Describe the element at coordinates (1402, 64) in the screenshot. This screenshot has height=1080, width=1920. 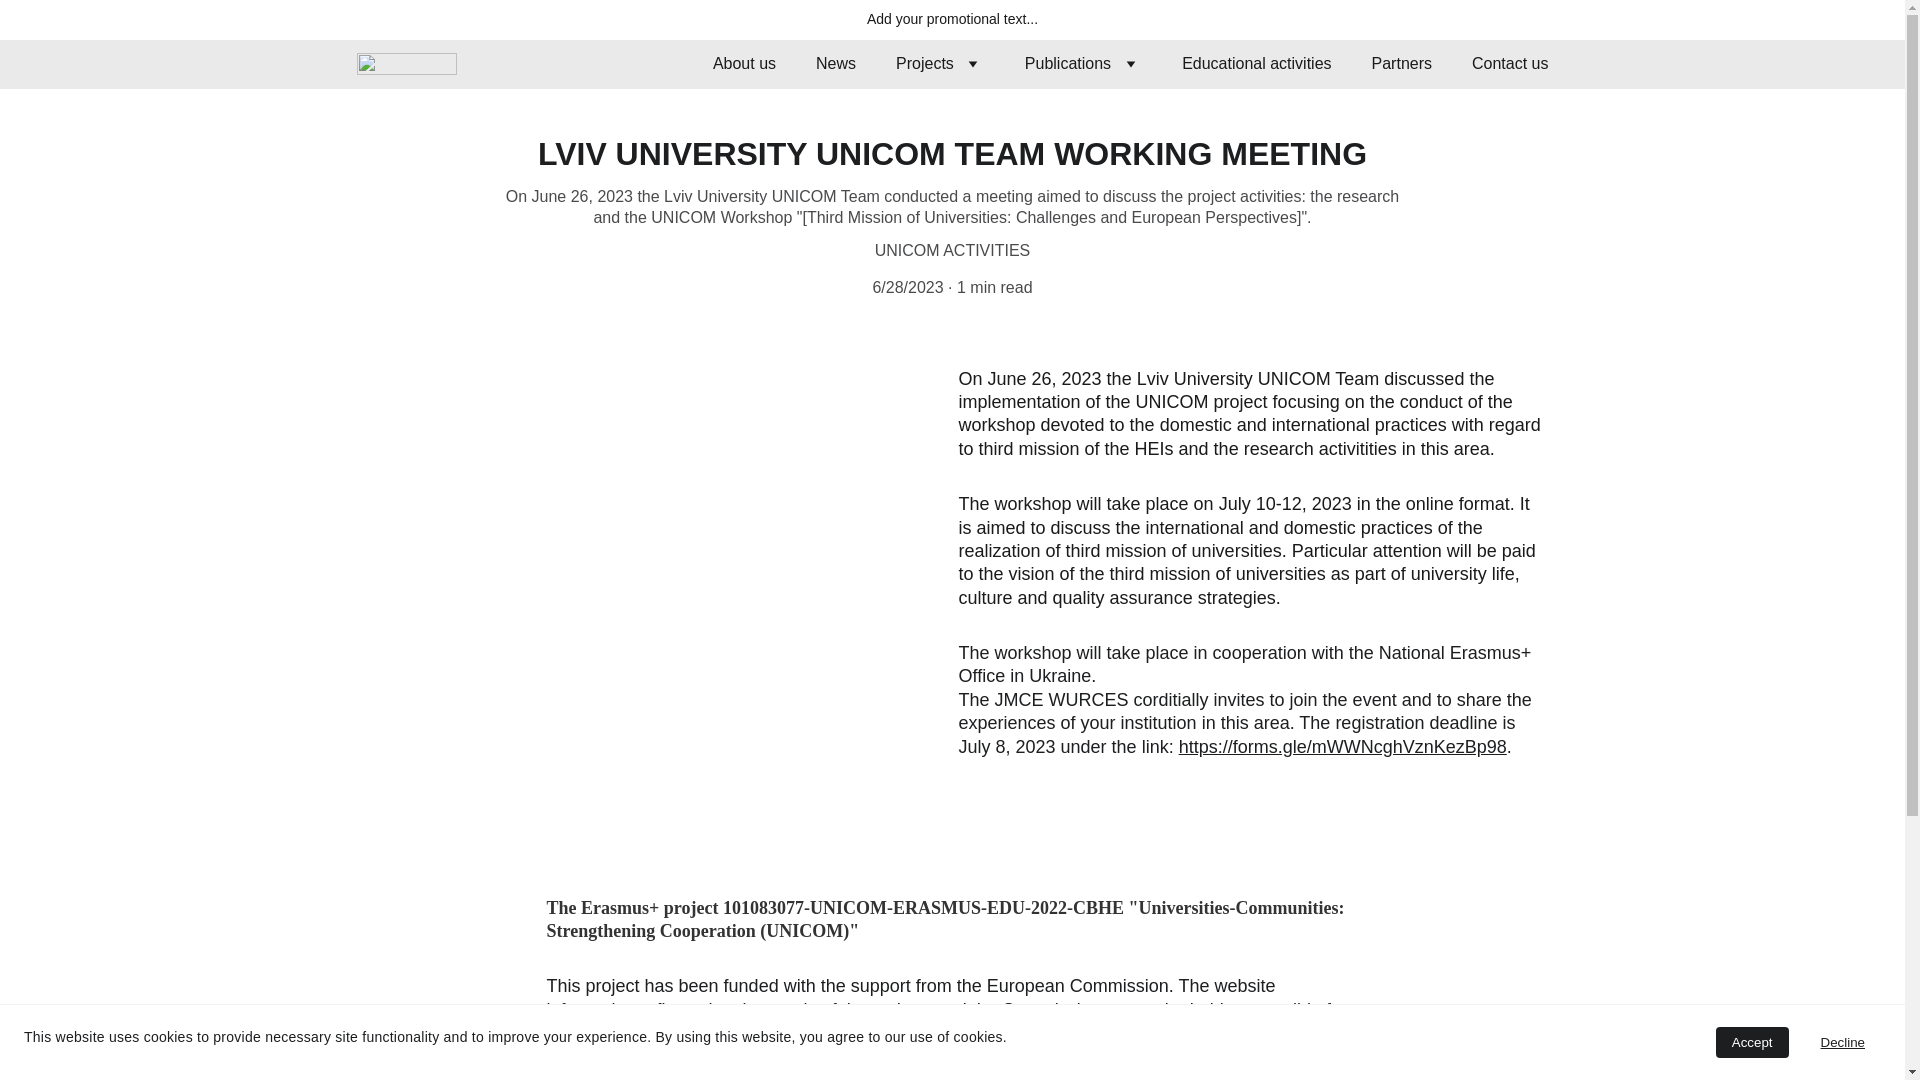
I see `Partners` at that location.